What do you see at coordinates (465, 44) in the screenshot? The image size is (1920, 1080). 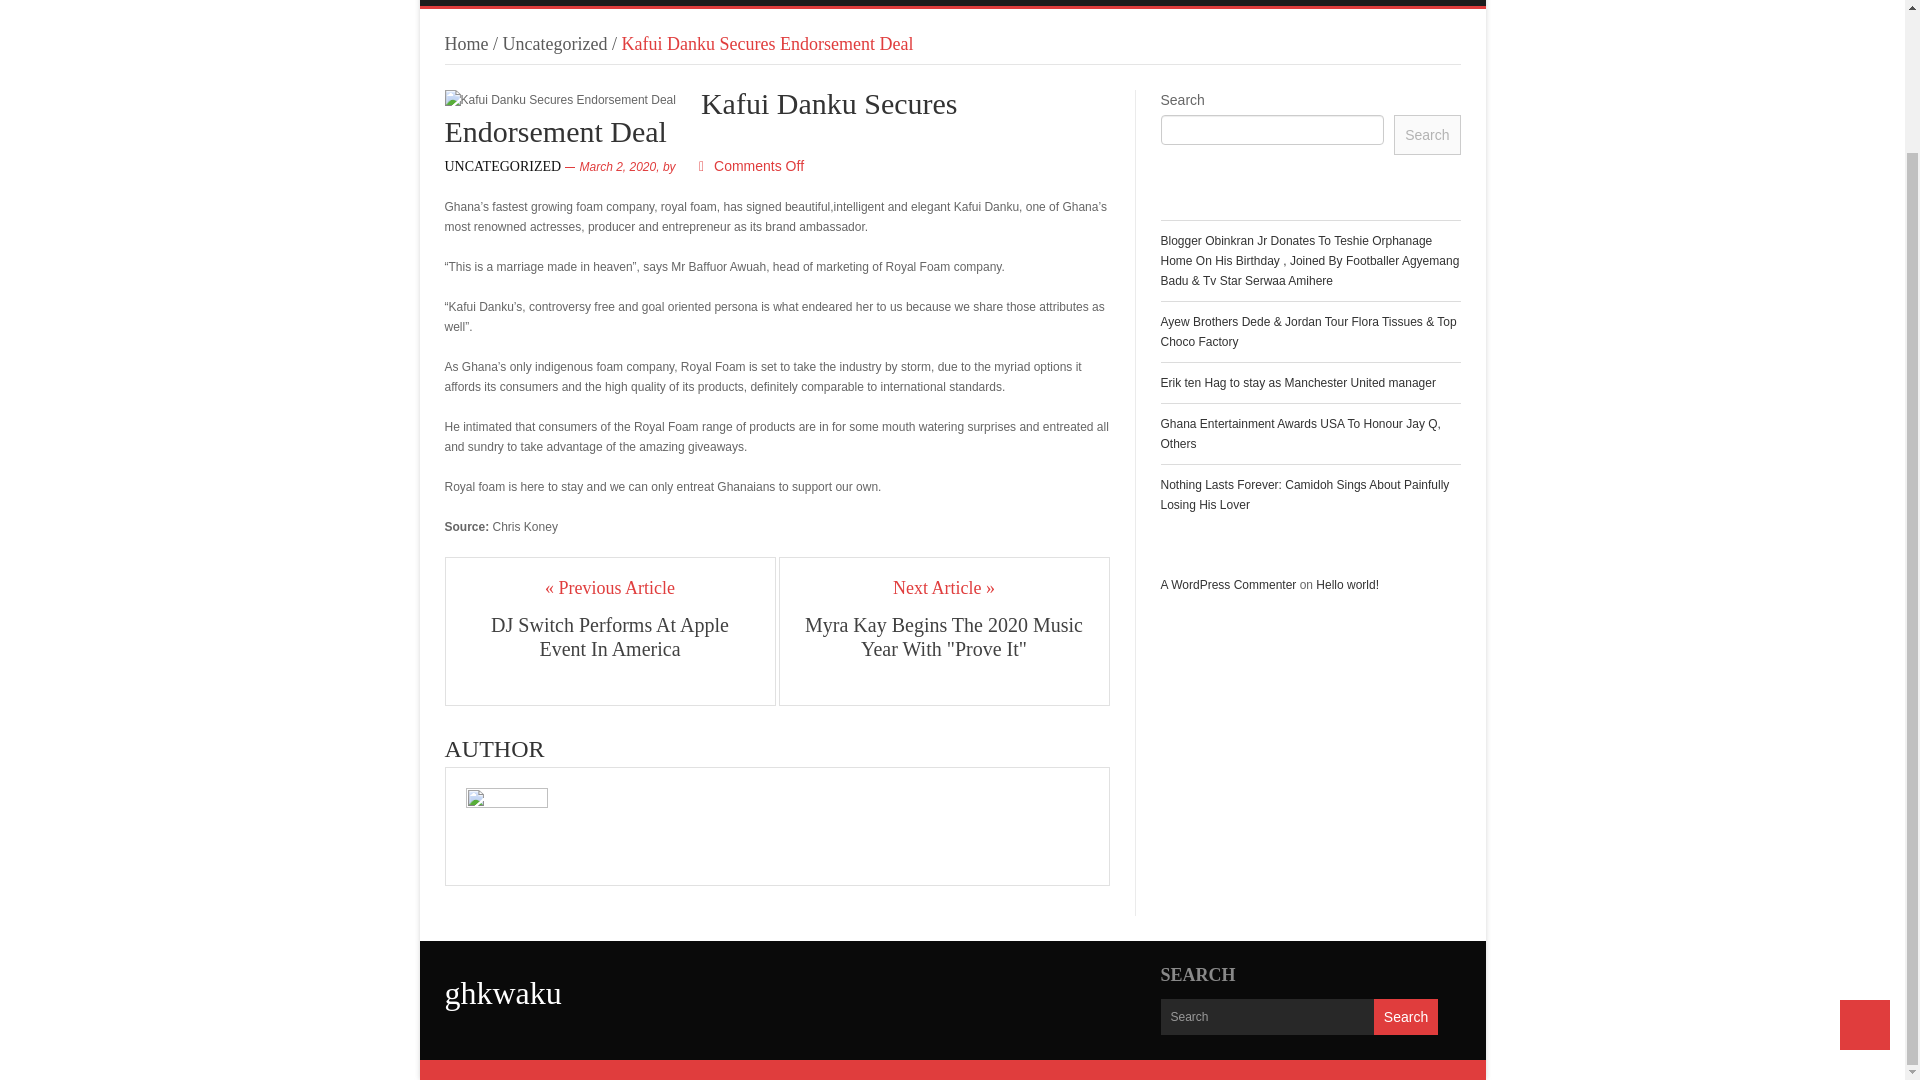 I see `Home` at bounding box center [465, 44].